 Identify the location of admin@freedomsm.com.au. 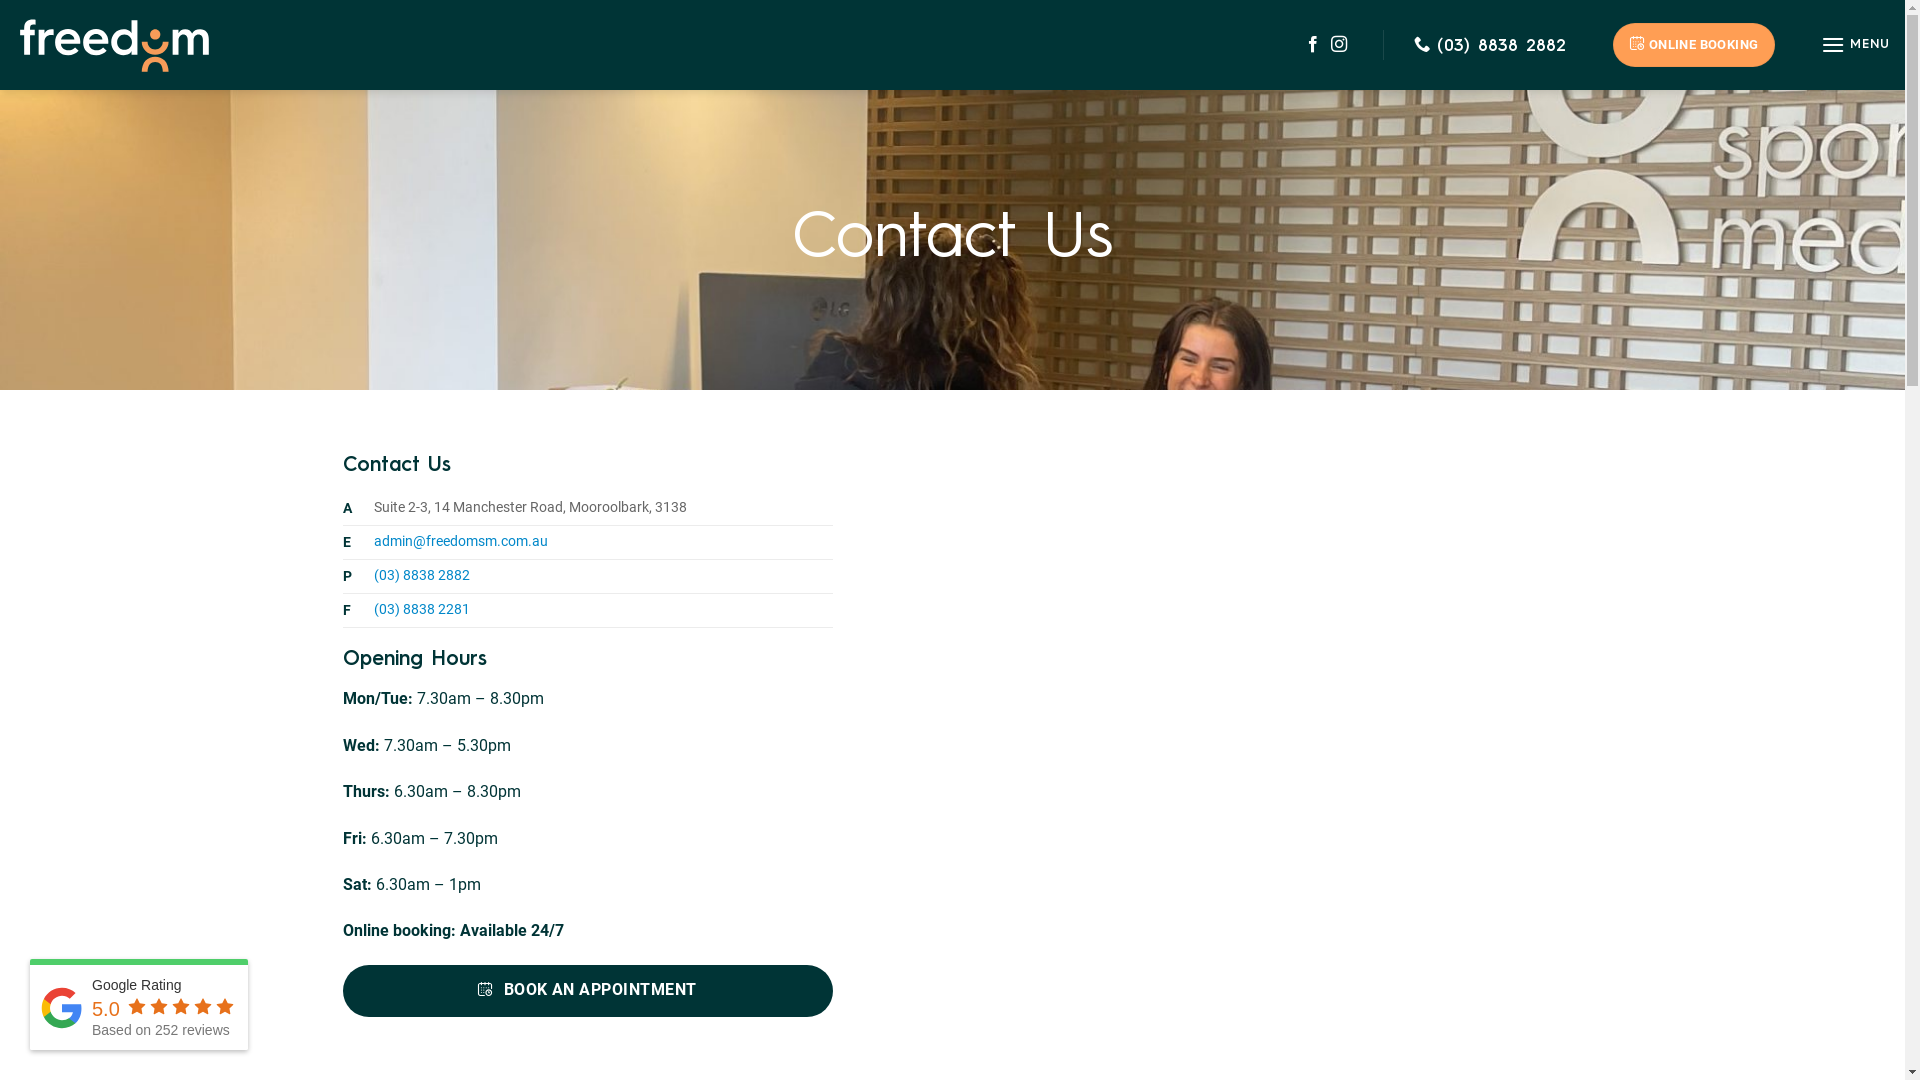
(461, 542).